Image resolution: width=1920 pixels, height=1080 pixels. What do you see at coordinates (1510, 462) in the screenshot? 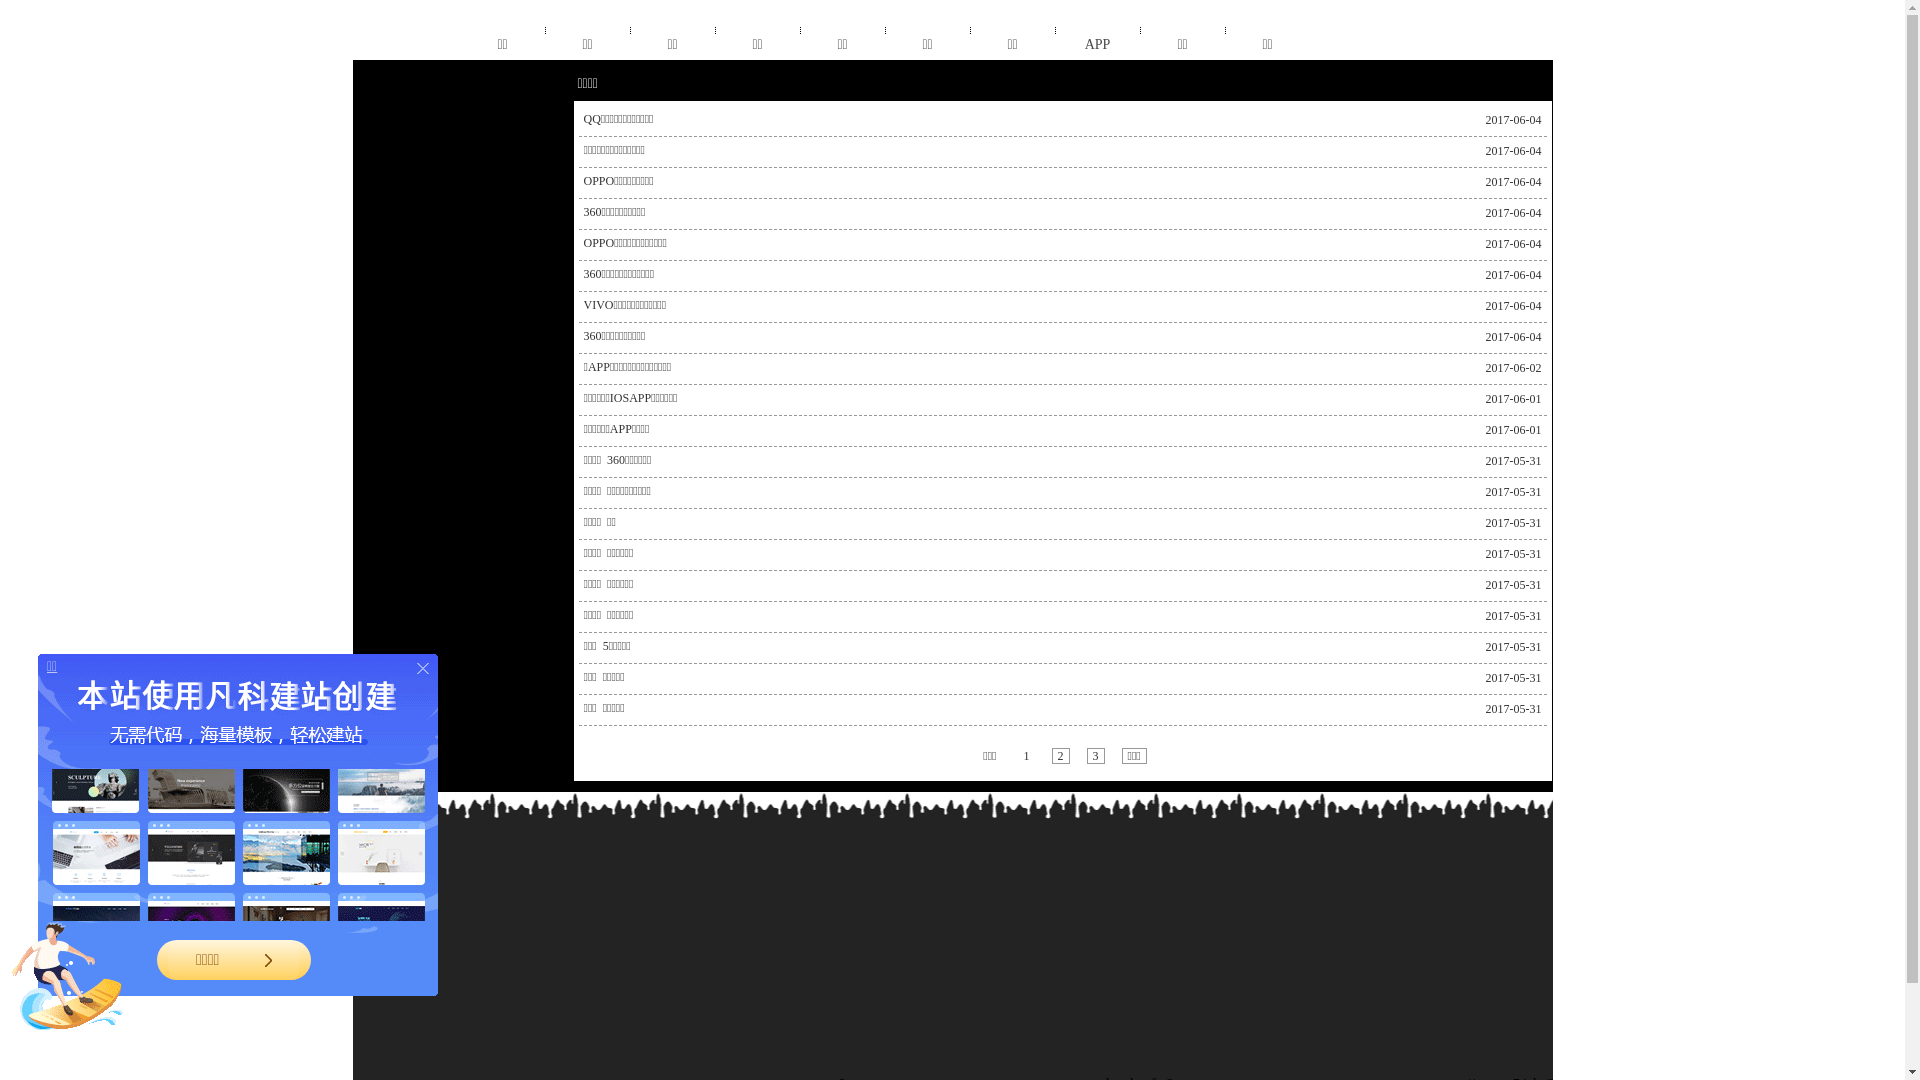
I see `2017-05-31` at bounding box center [1510, 462].